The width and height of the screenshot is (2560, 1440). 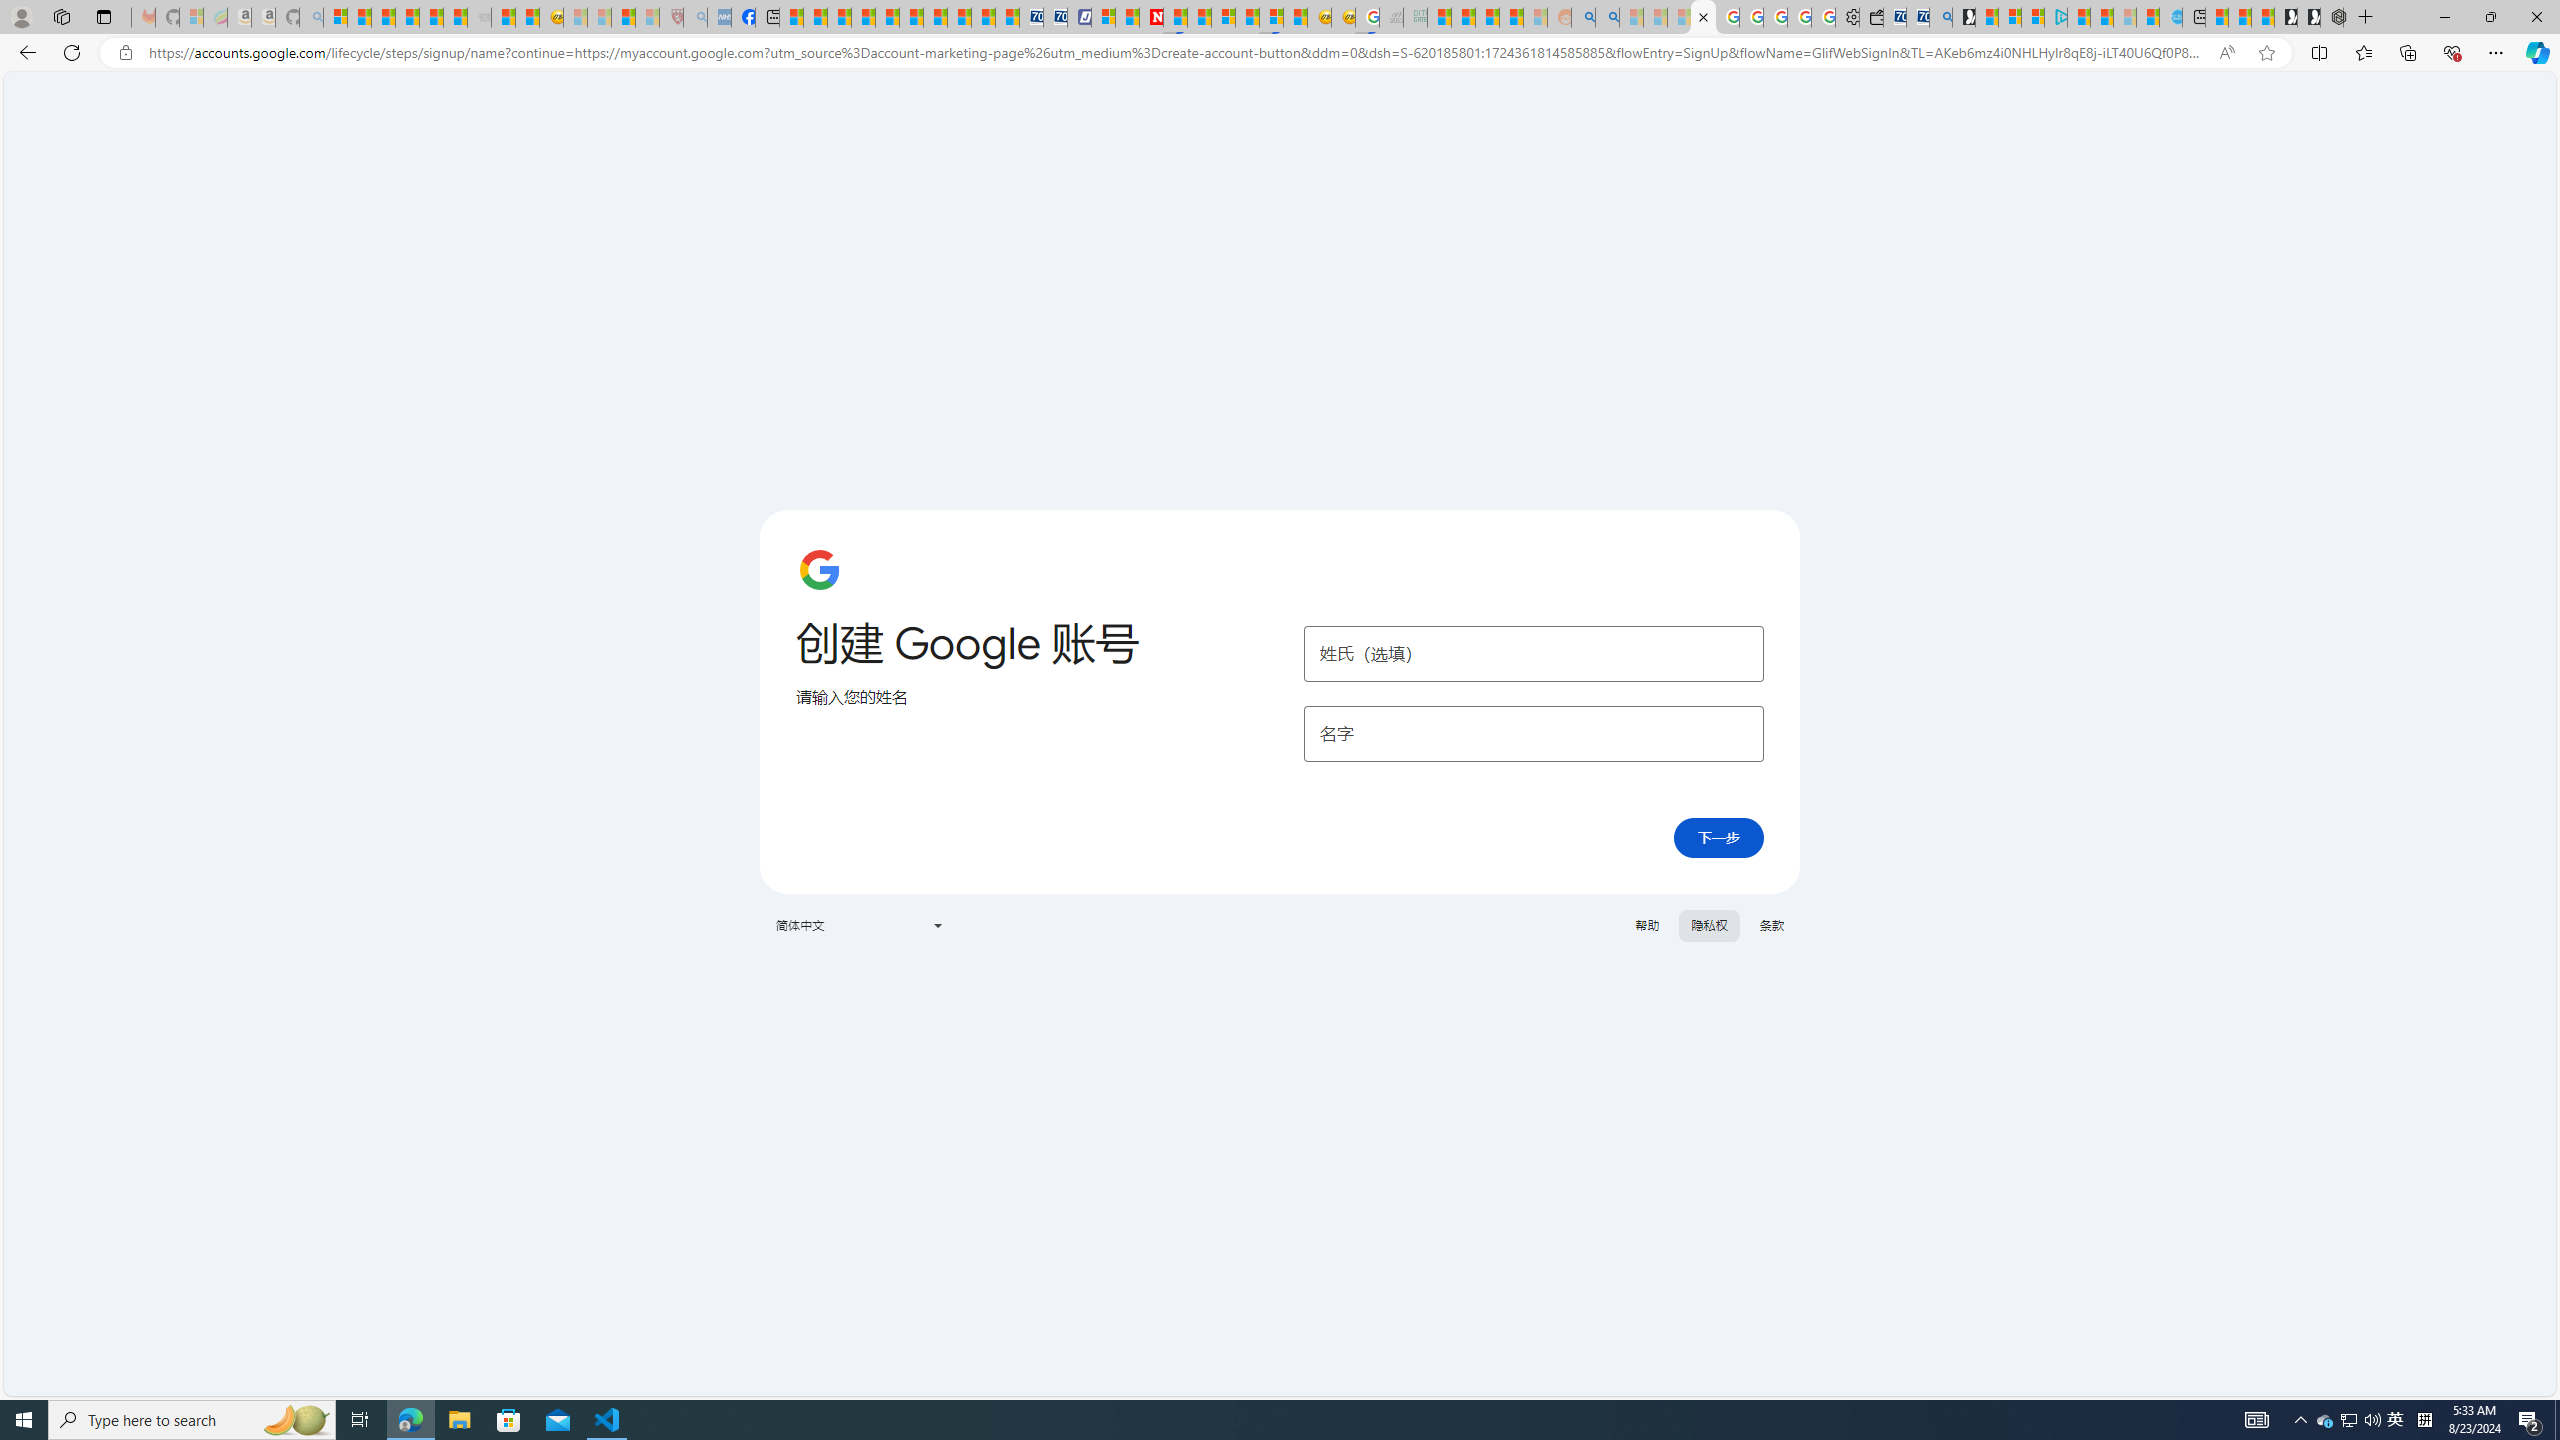 What do you see at coordinates (1510, 17) in the screenshot?
I see `Student Loan Update: Forgiveness Program Ends This Month` at bounding box center [1510, 17].